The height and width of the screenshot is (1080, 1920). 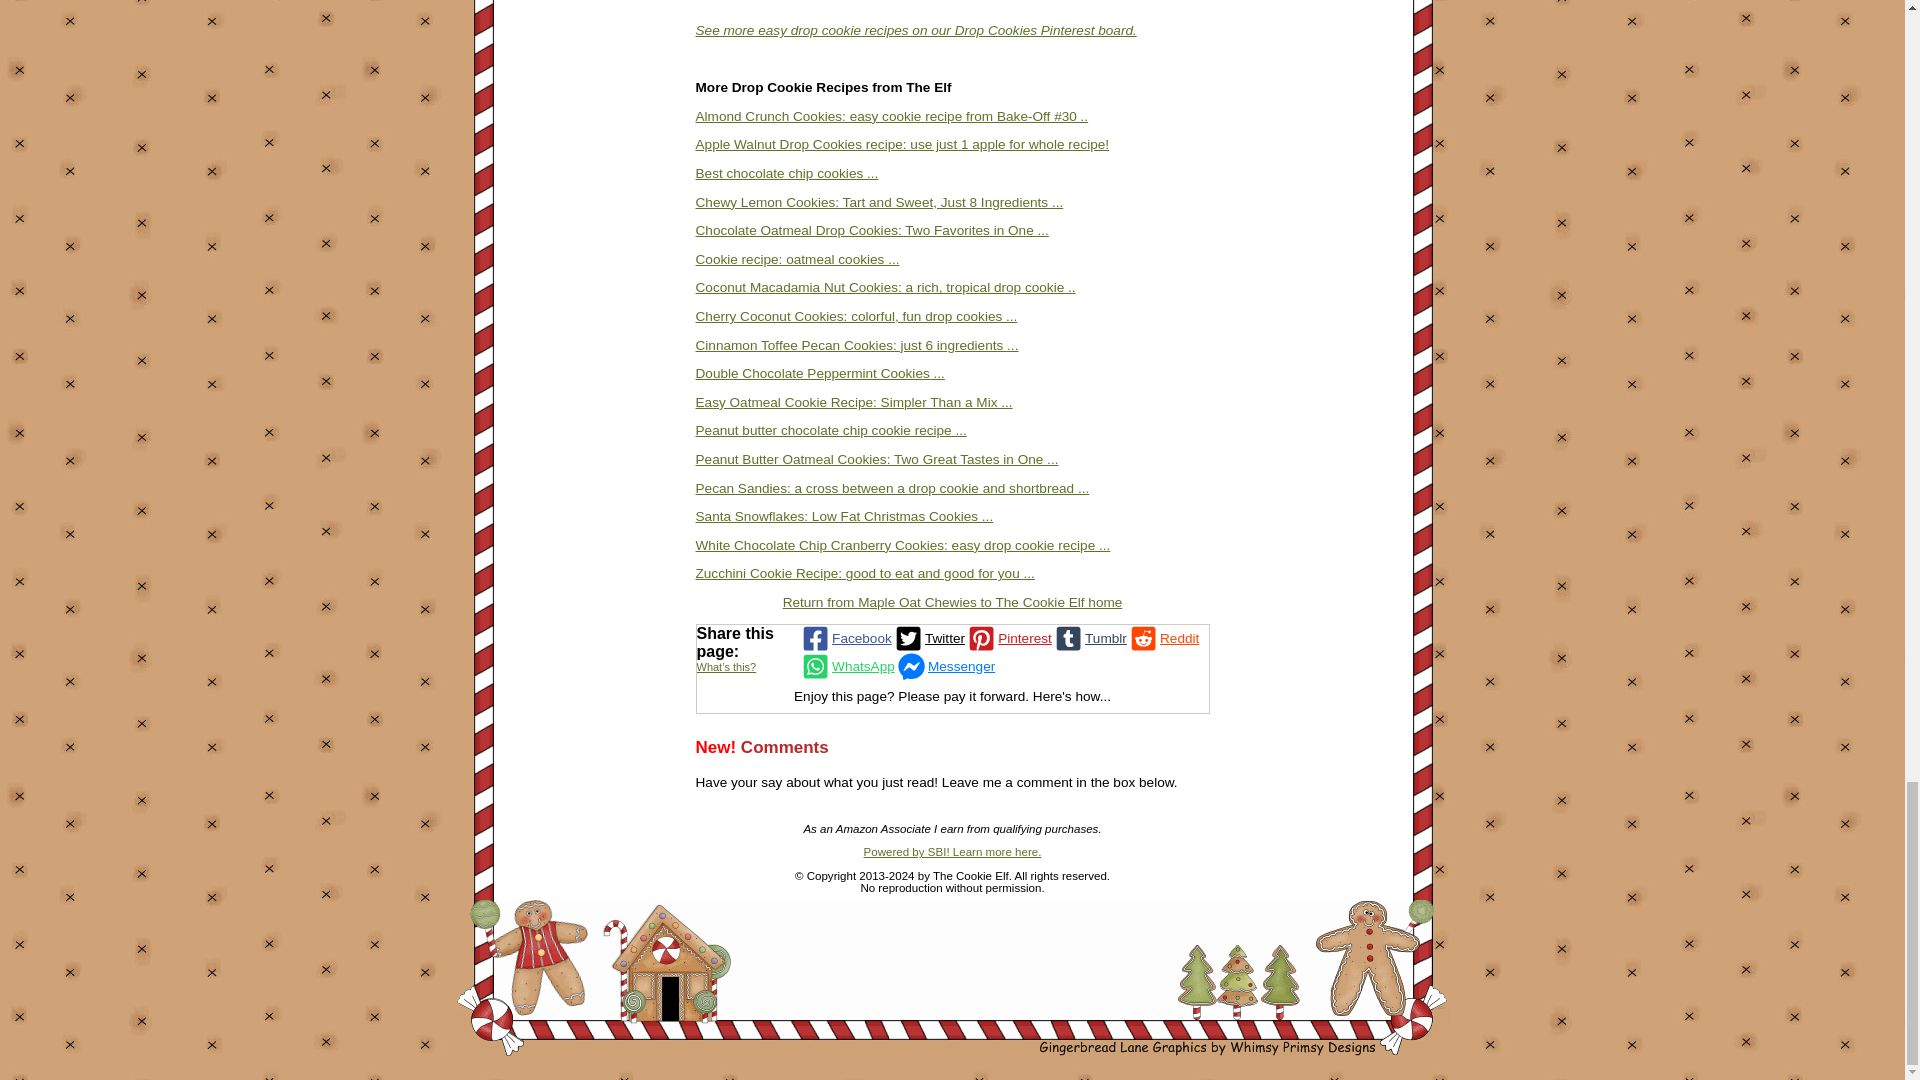 I want to click on Santa Snowflakes: Low Fat Christmas Cookies ..., so click(x=844, y=516).